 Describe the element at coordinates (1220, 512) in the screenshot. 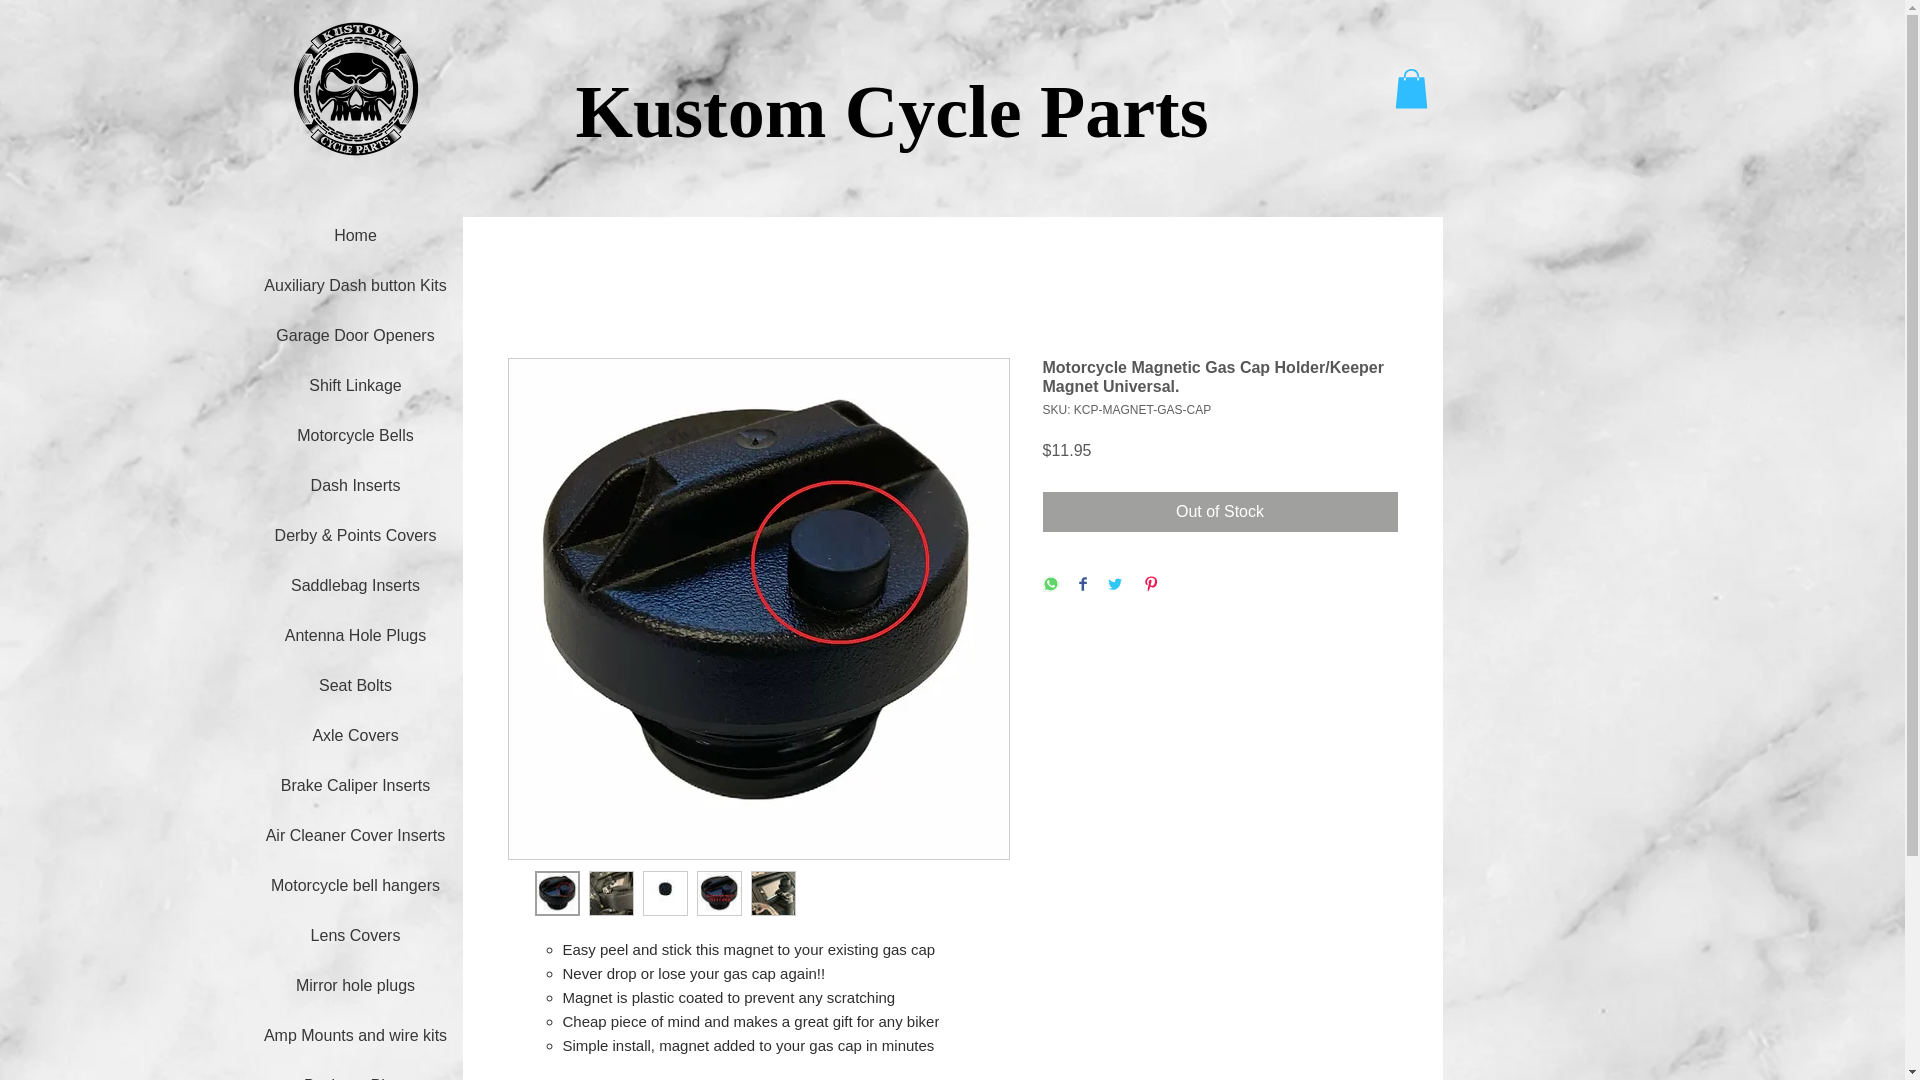

I see `Out of Stock` at that location.